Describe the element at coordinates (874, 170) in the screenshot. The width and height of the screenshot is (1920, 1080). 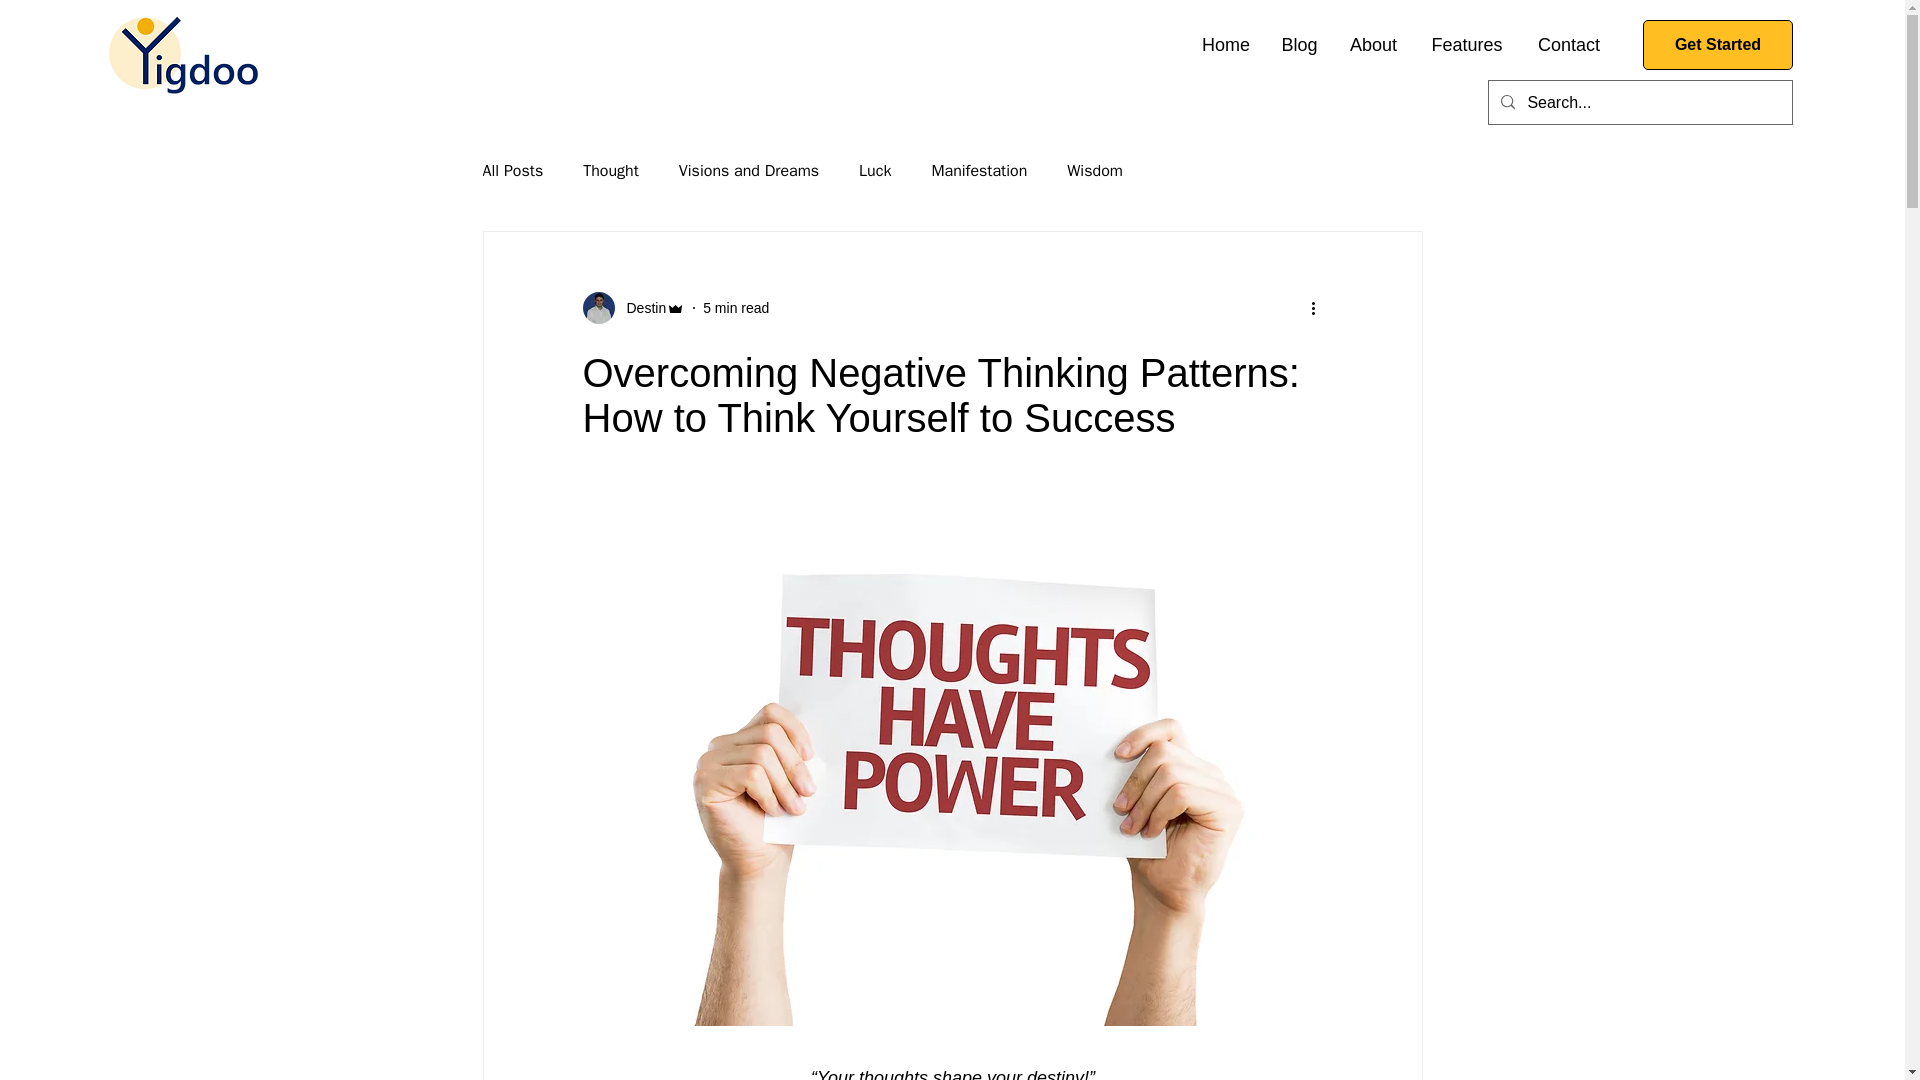
I see `Luck` at that location.